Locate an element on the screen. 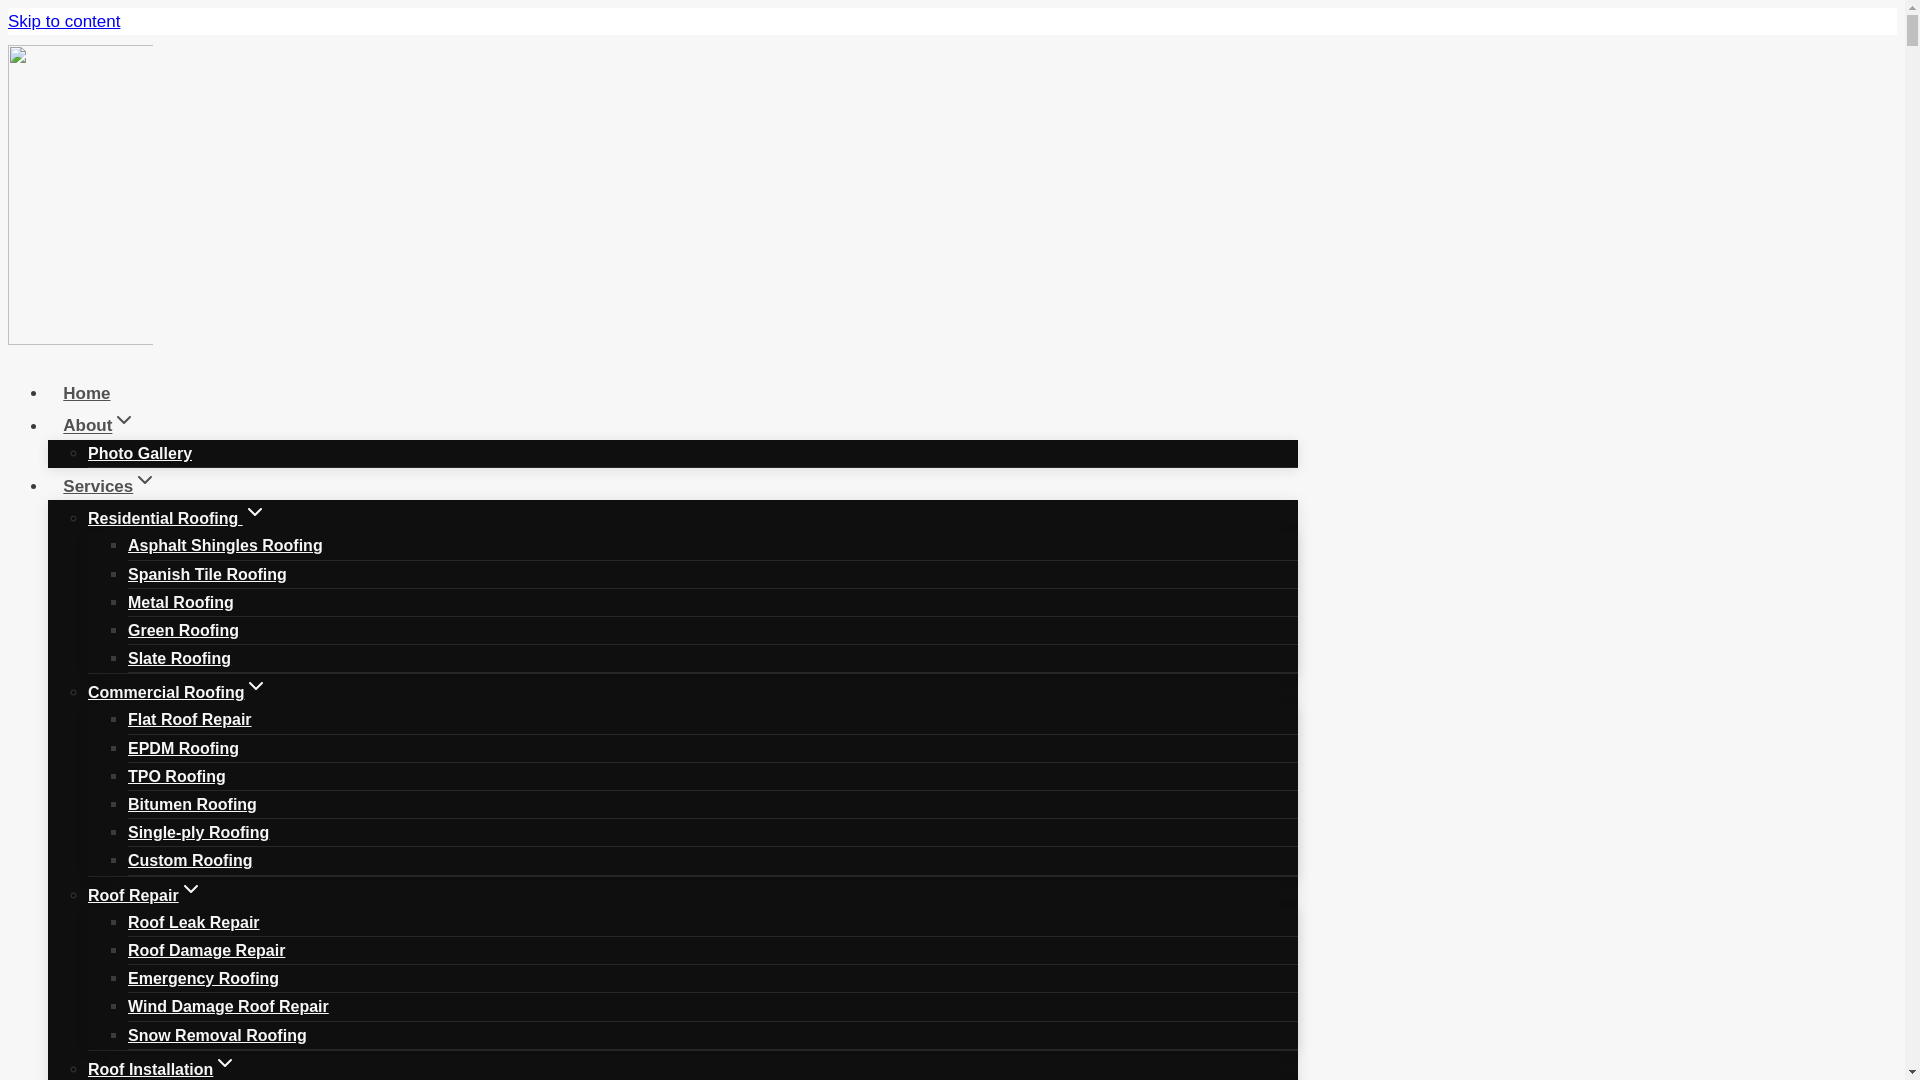 Image resolution: width=1920 pixels, height=1080 pixels. Roof Leak Repair is located at coordinates (194, 922).